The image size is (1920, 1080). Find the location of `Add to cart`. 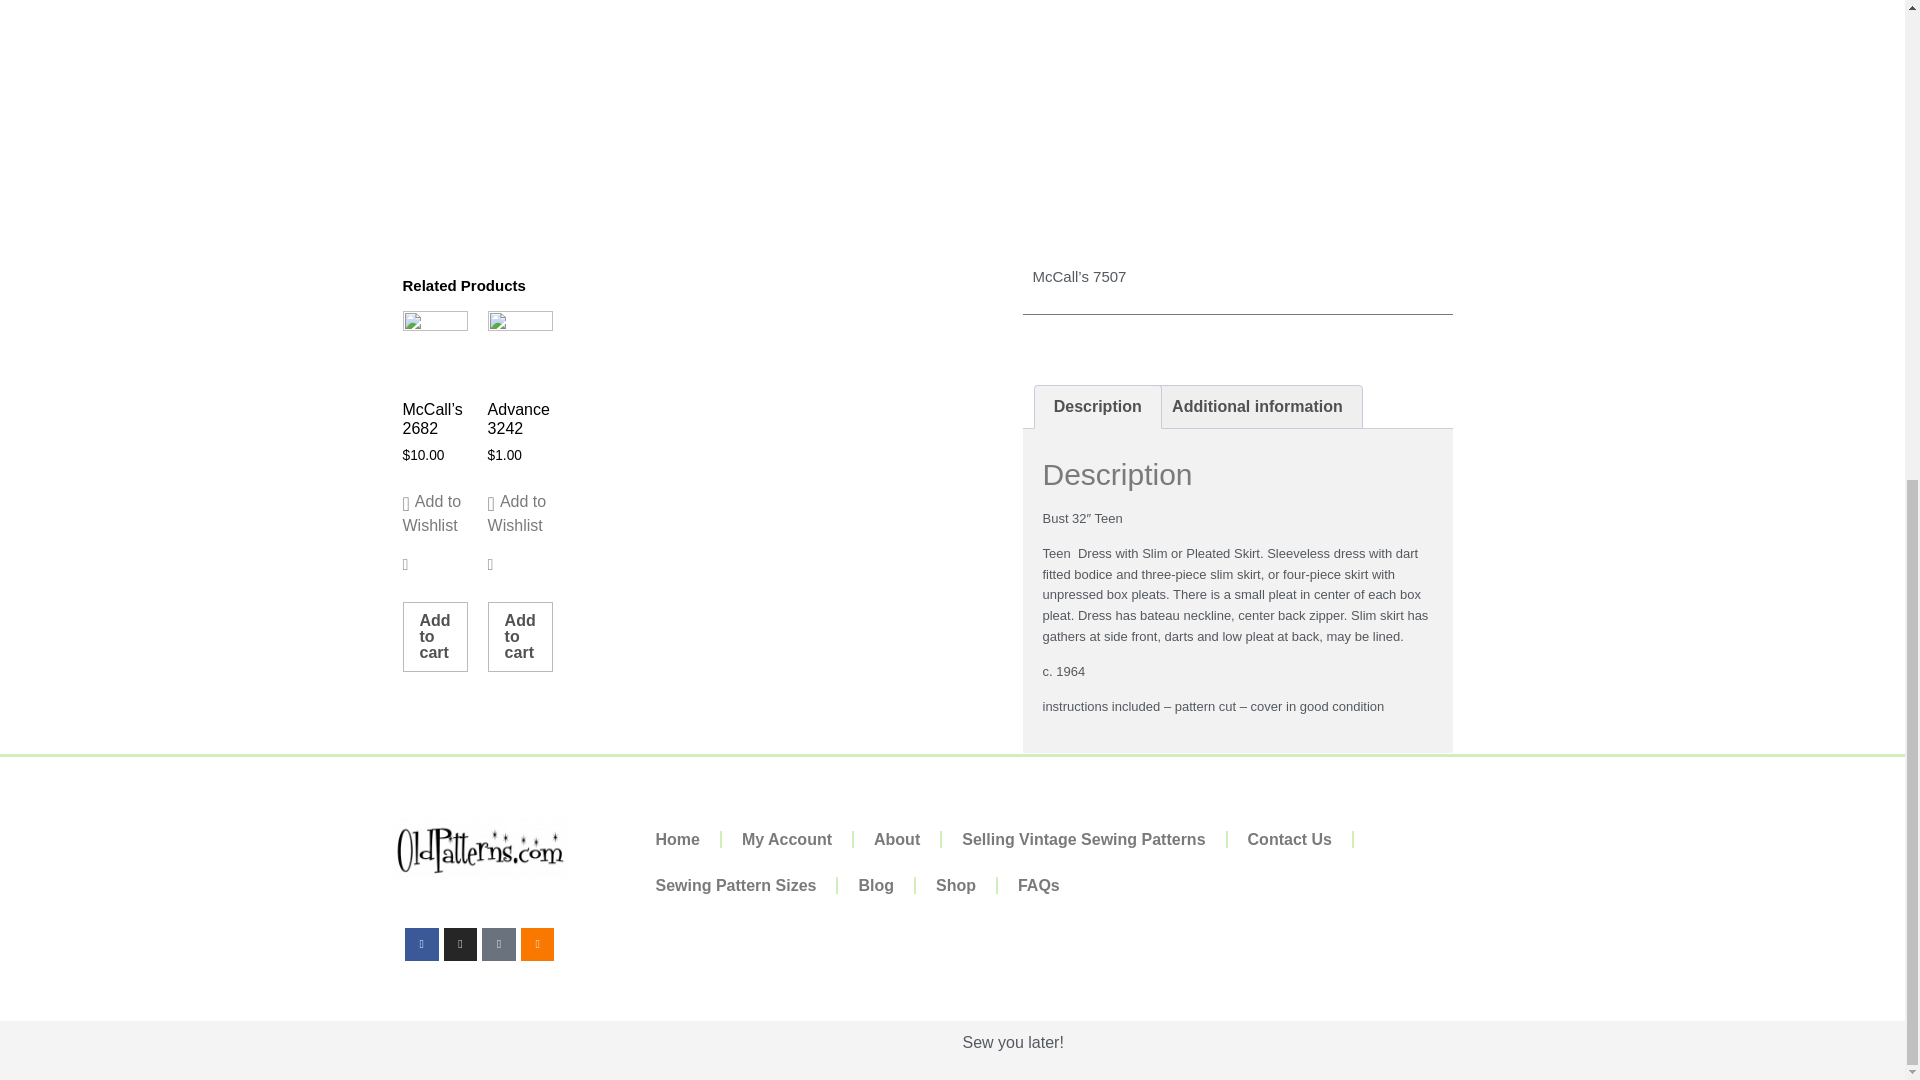

Add to cart is located at coordinates (520, 636).